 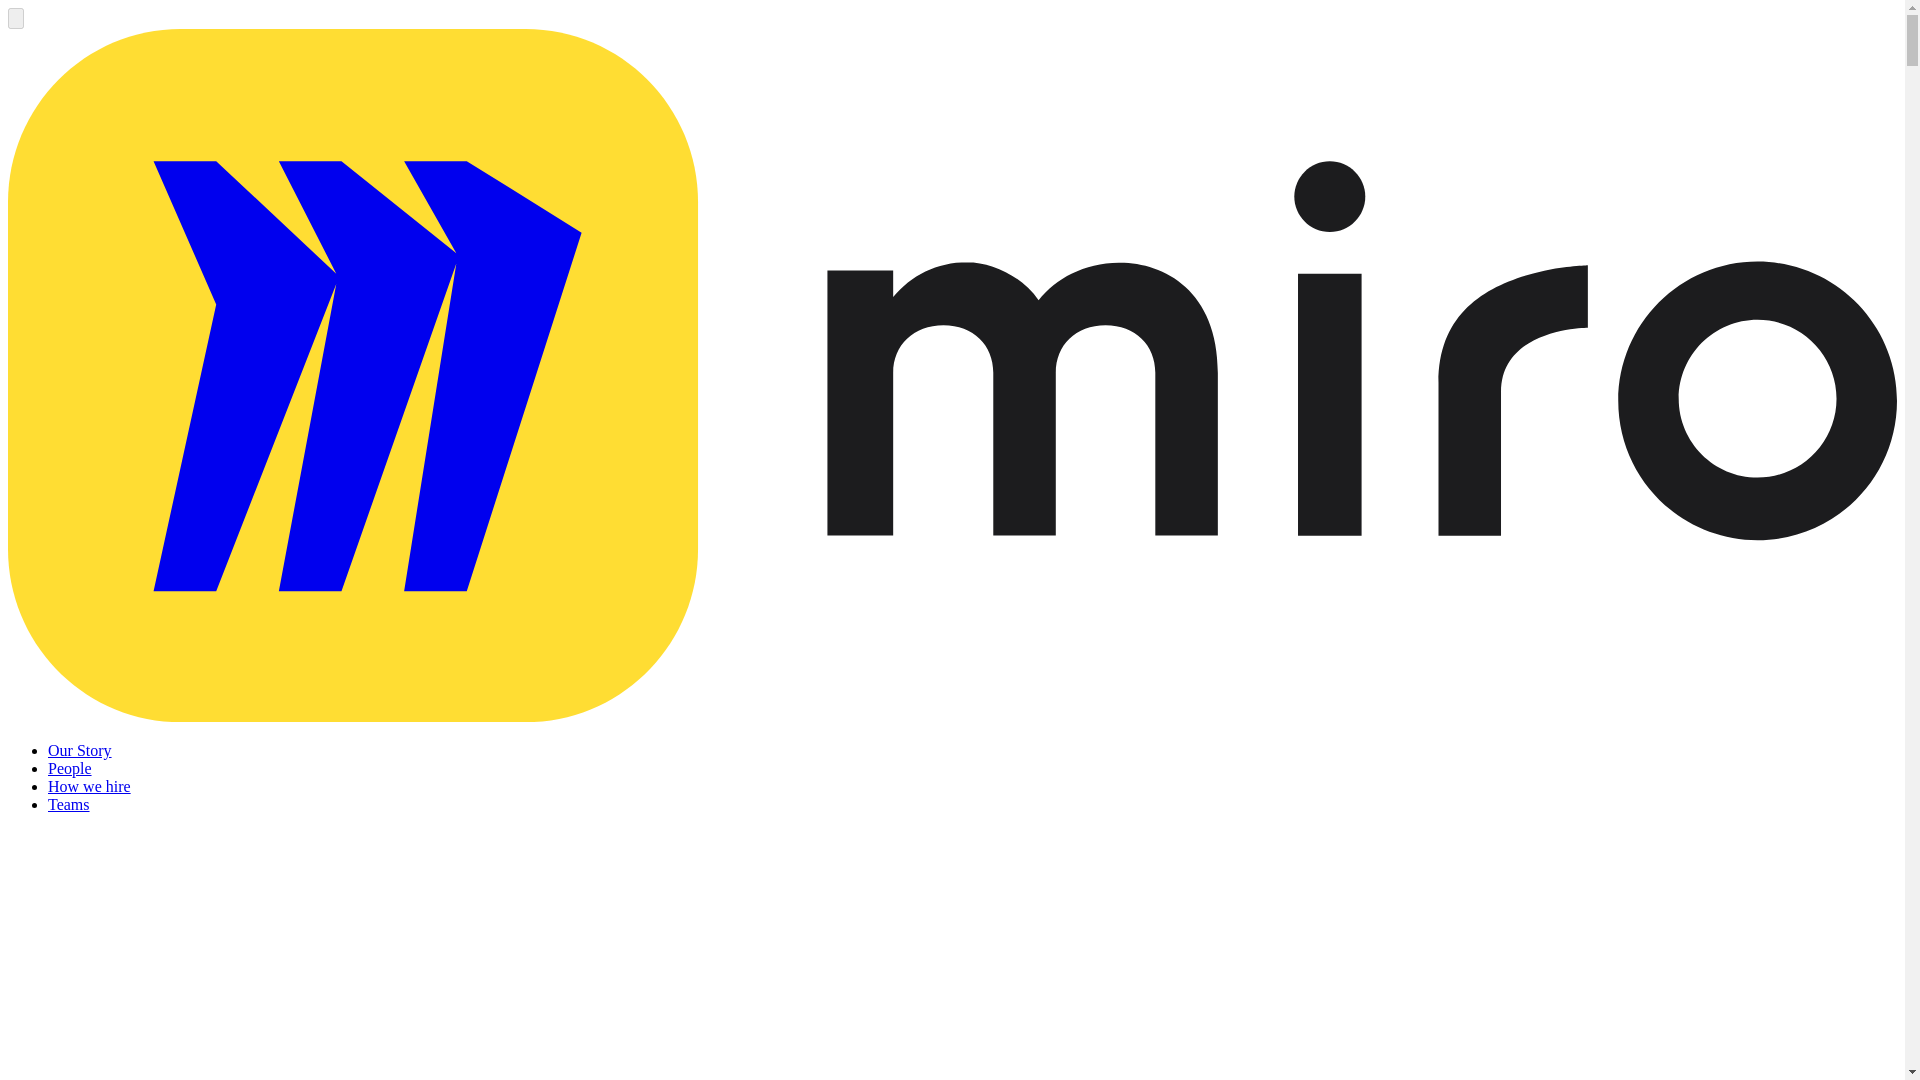 What do you see at coordinates (80, 750) in the screenshot?
I see `Our Story` at bounding box center [80, 750].